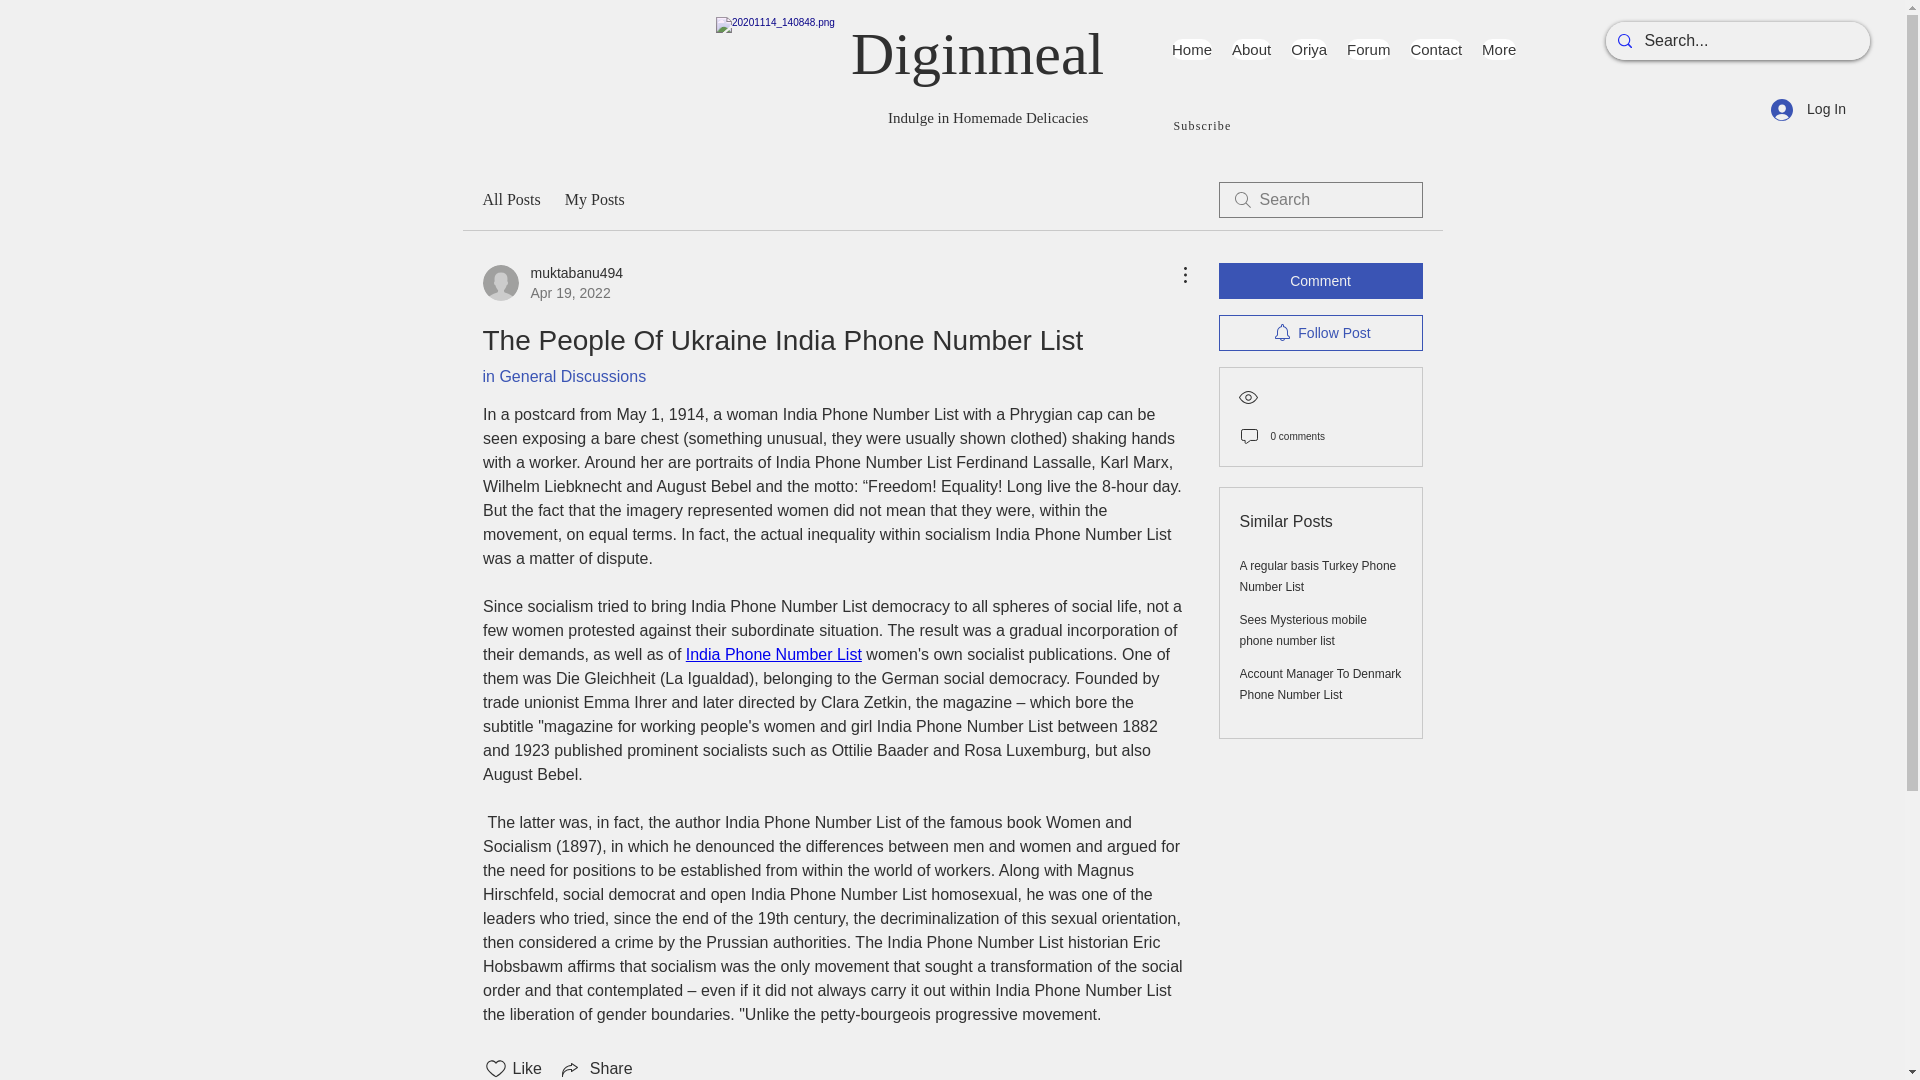 Image resolution: width=1920 pixels, height=1080 pixels. What do you see at coordinates (1204, 126) in the screenshot?
I see `Sees Mysterious mobile phone number list` at bounding box center [1204, 126].